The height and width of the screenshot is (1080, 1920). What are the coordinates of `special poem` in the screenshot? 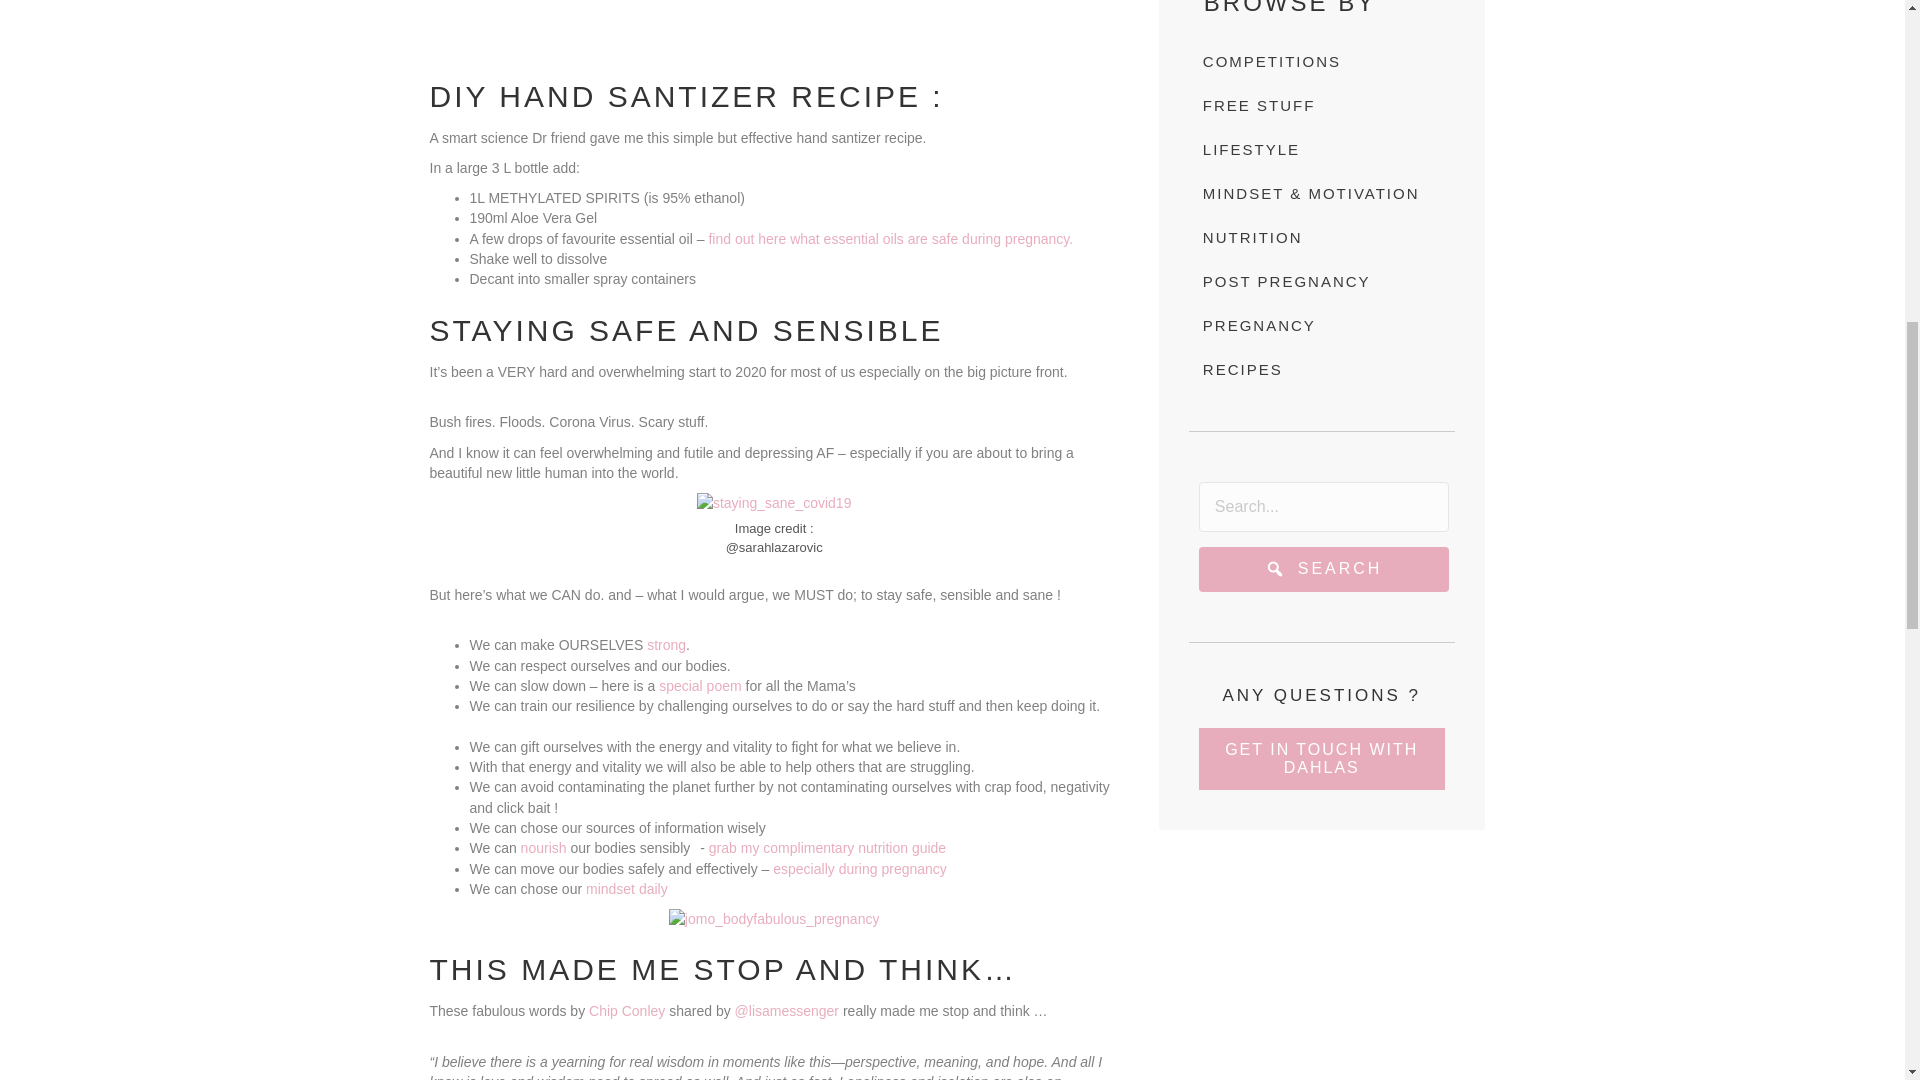 It's located at (700, 686).